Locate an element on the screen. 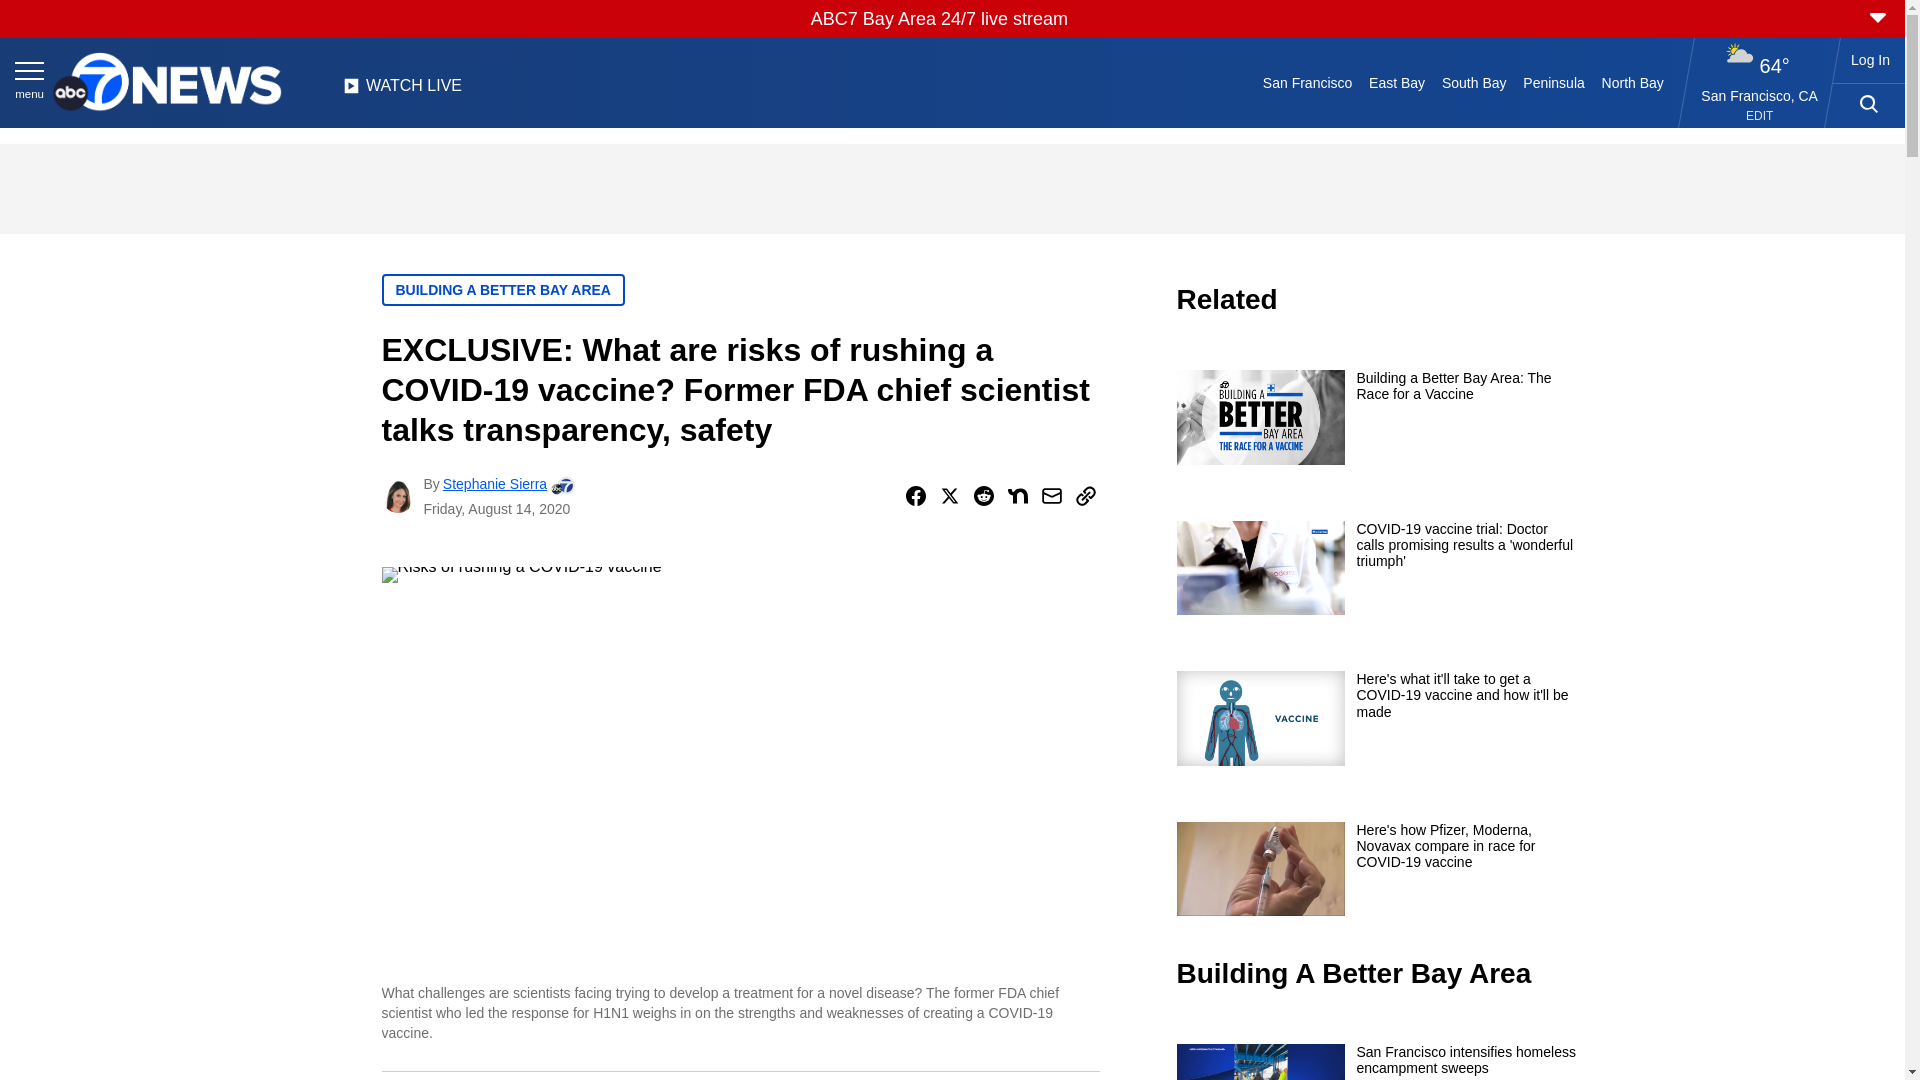 This screenshot has height=1080, width=1920. North Bay is located at coordinates (1632, 82).